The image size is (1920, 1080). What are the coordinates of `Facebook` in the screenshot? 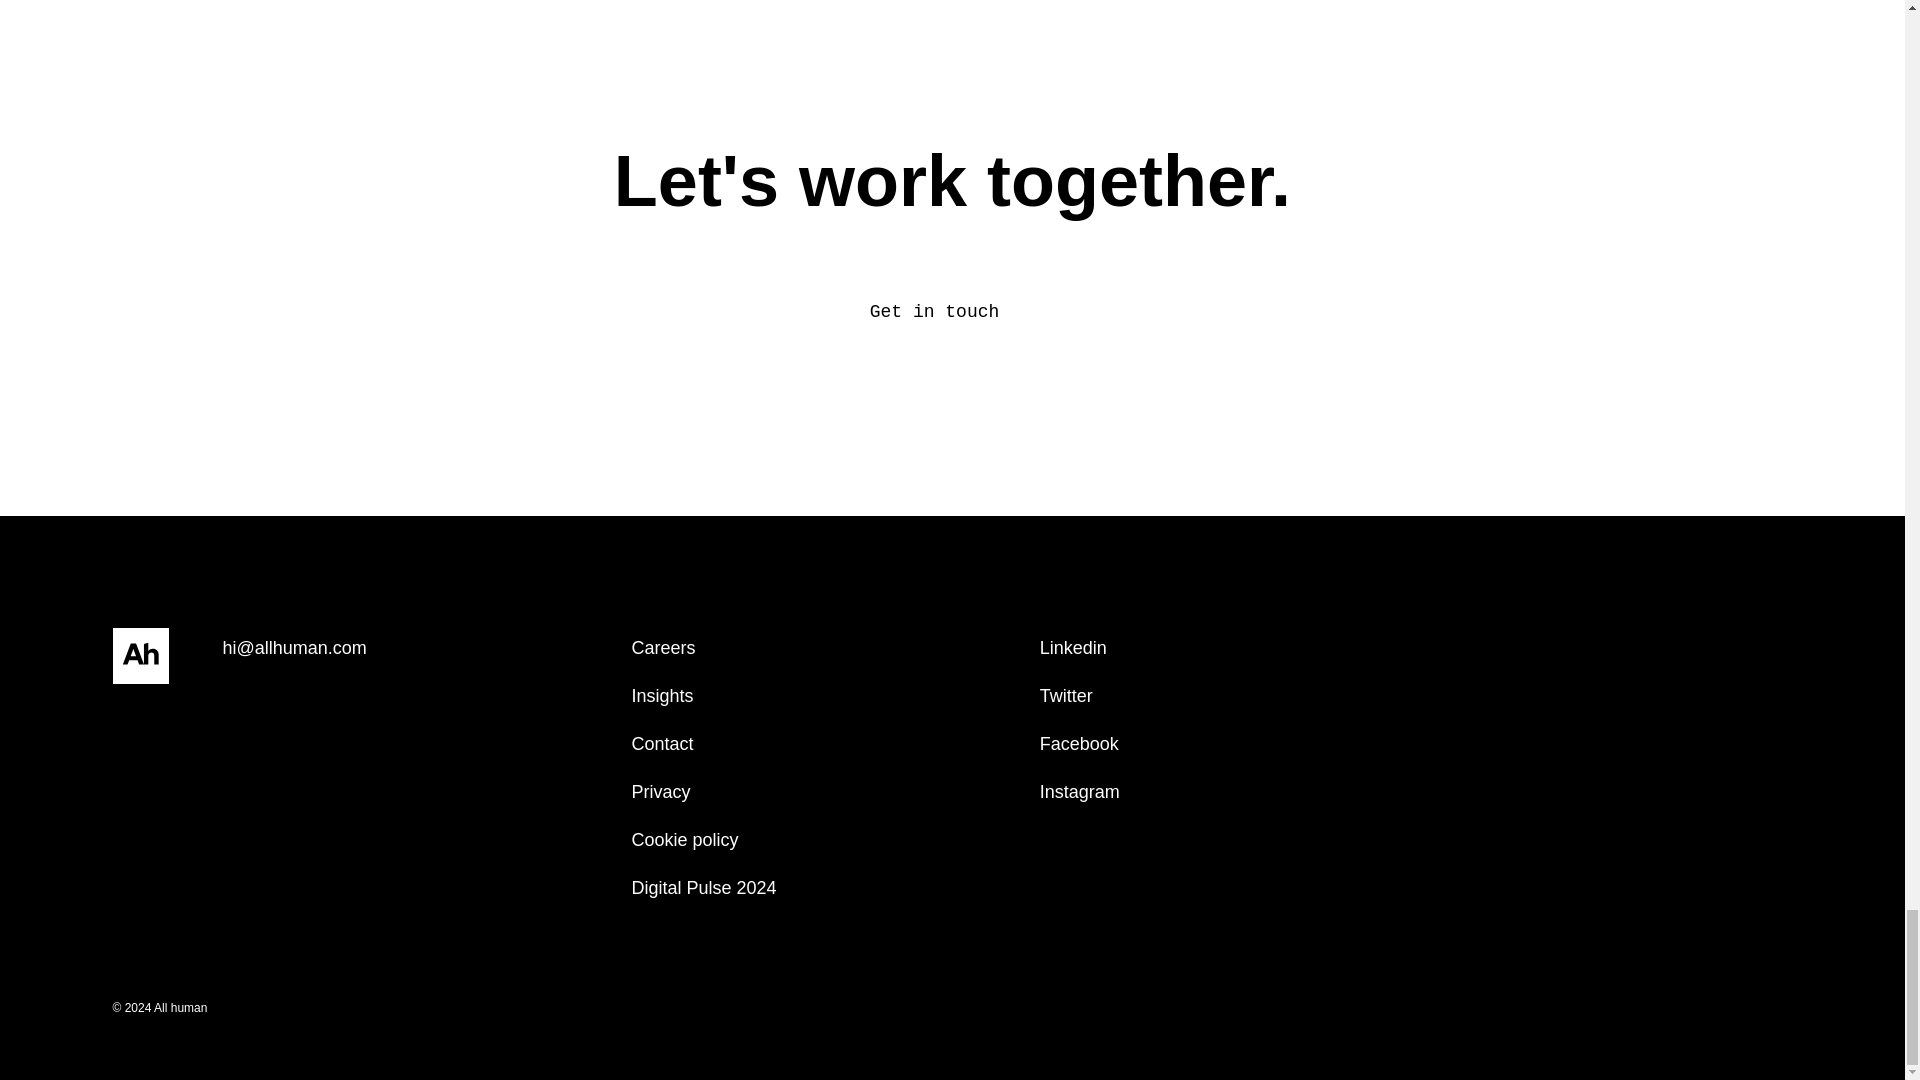 It's located at (1080, 744).